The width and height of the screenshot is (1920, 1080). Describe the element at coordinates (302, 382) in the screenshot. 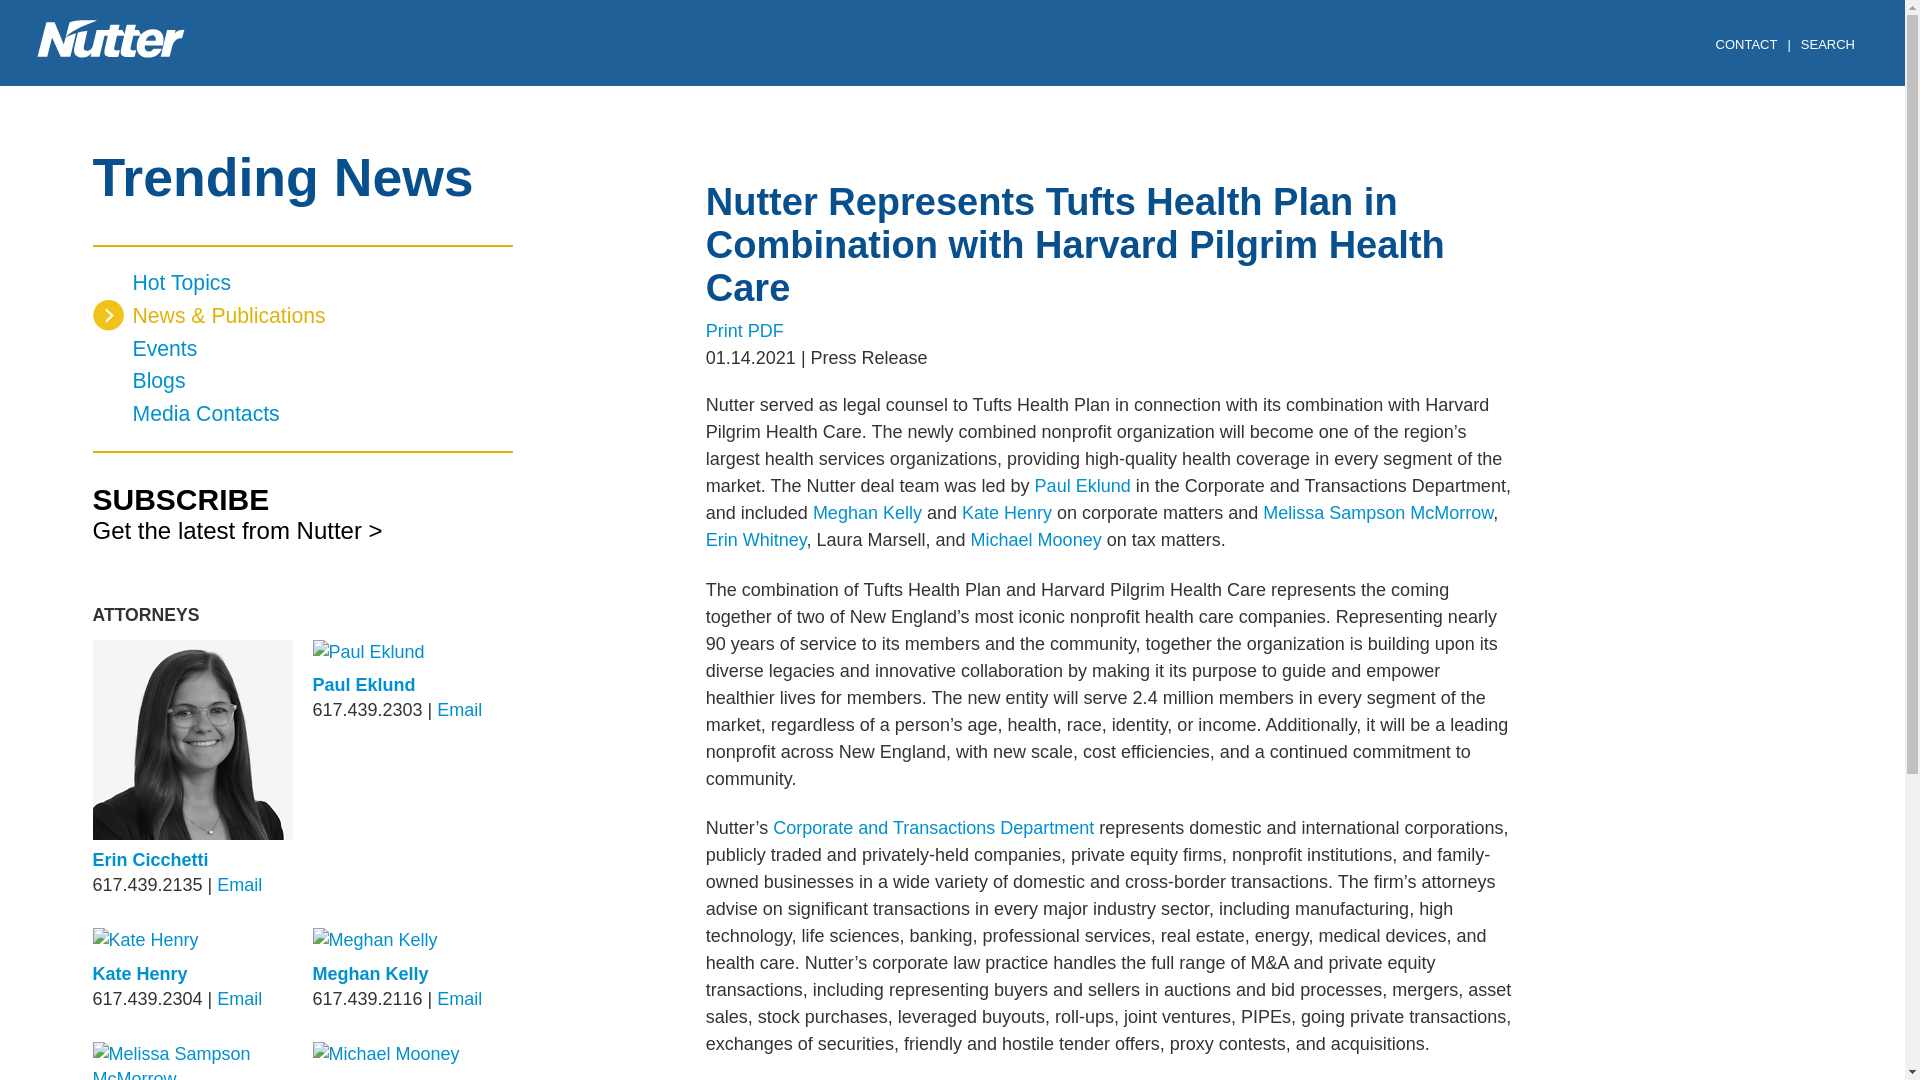

I see `Blogs` at that location.